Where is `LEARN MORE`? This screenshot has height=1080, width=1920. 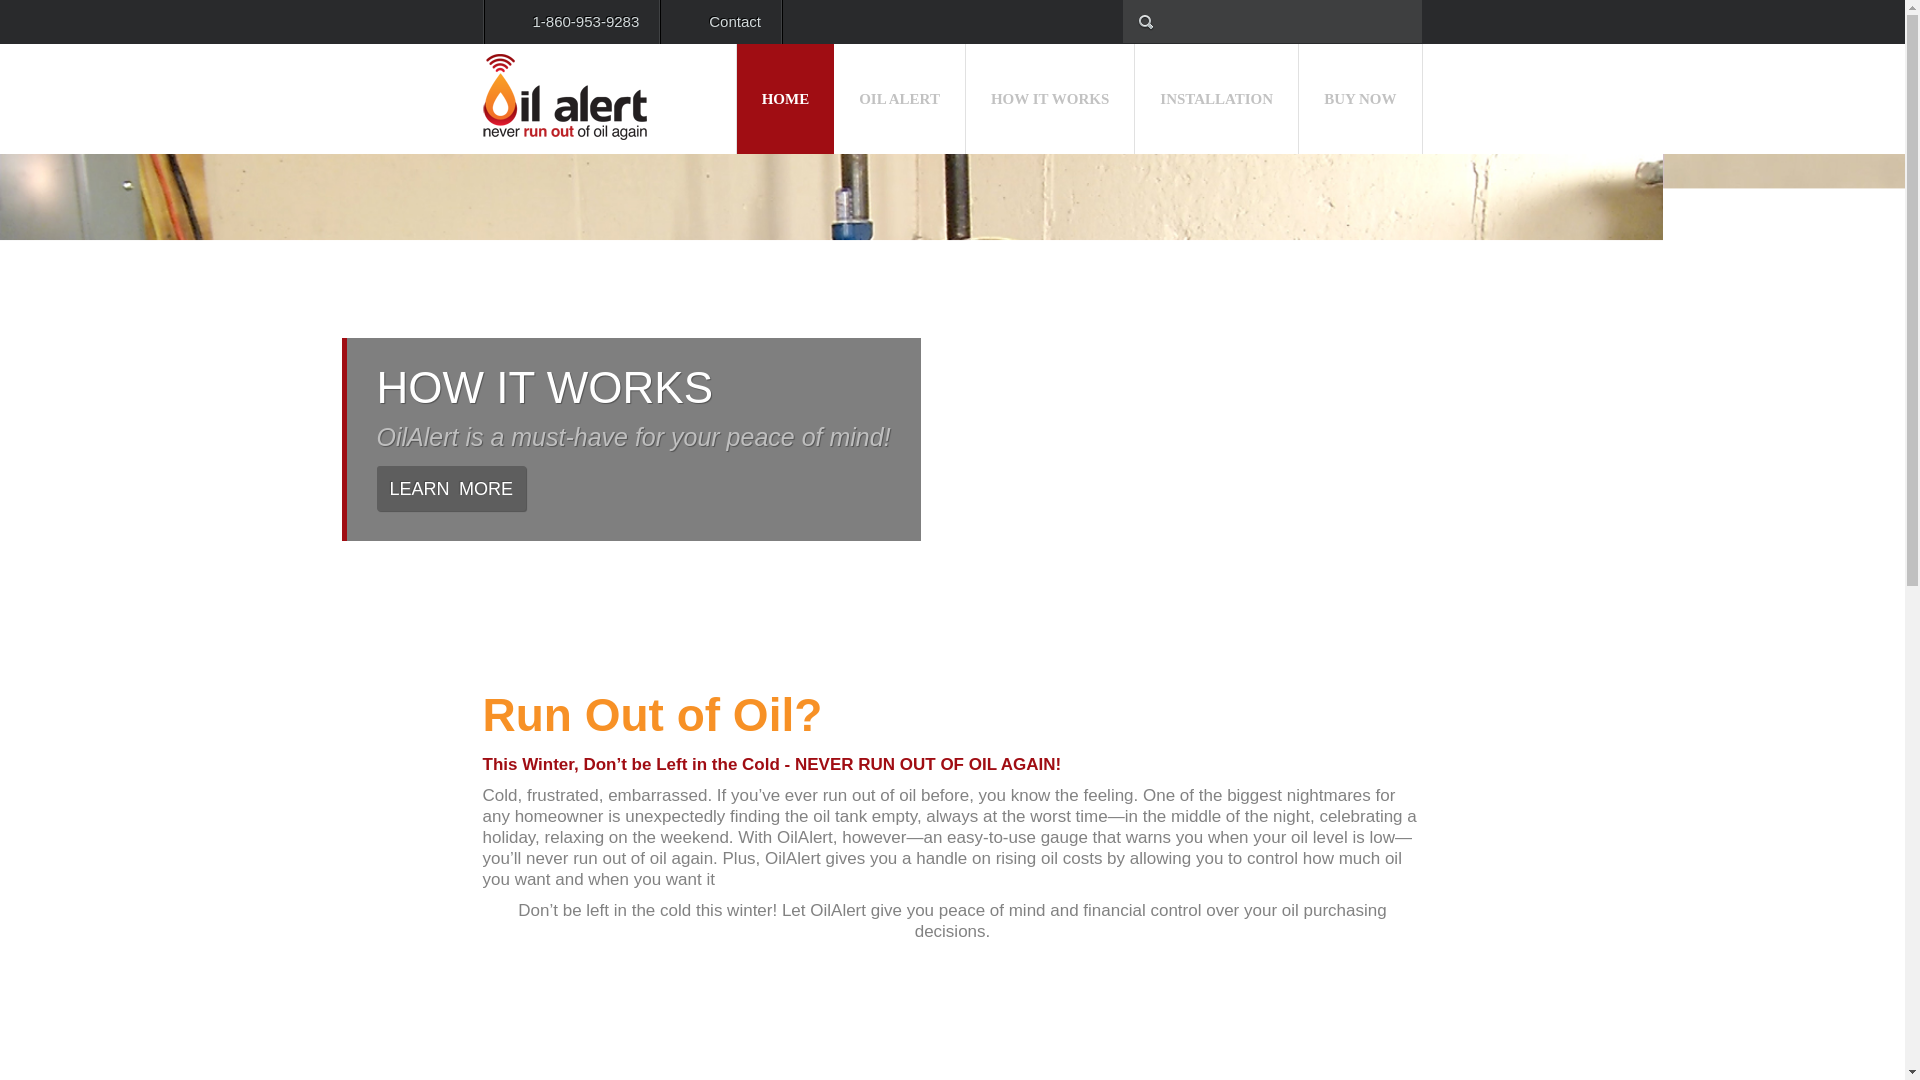 LEARN MORE is located at coordinates (451, 488).